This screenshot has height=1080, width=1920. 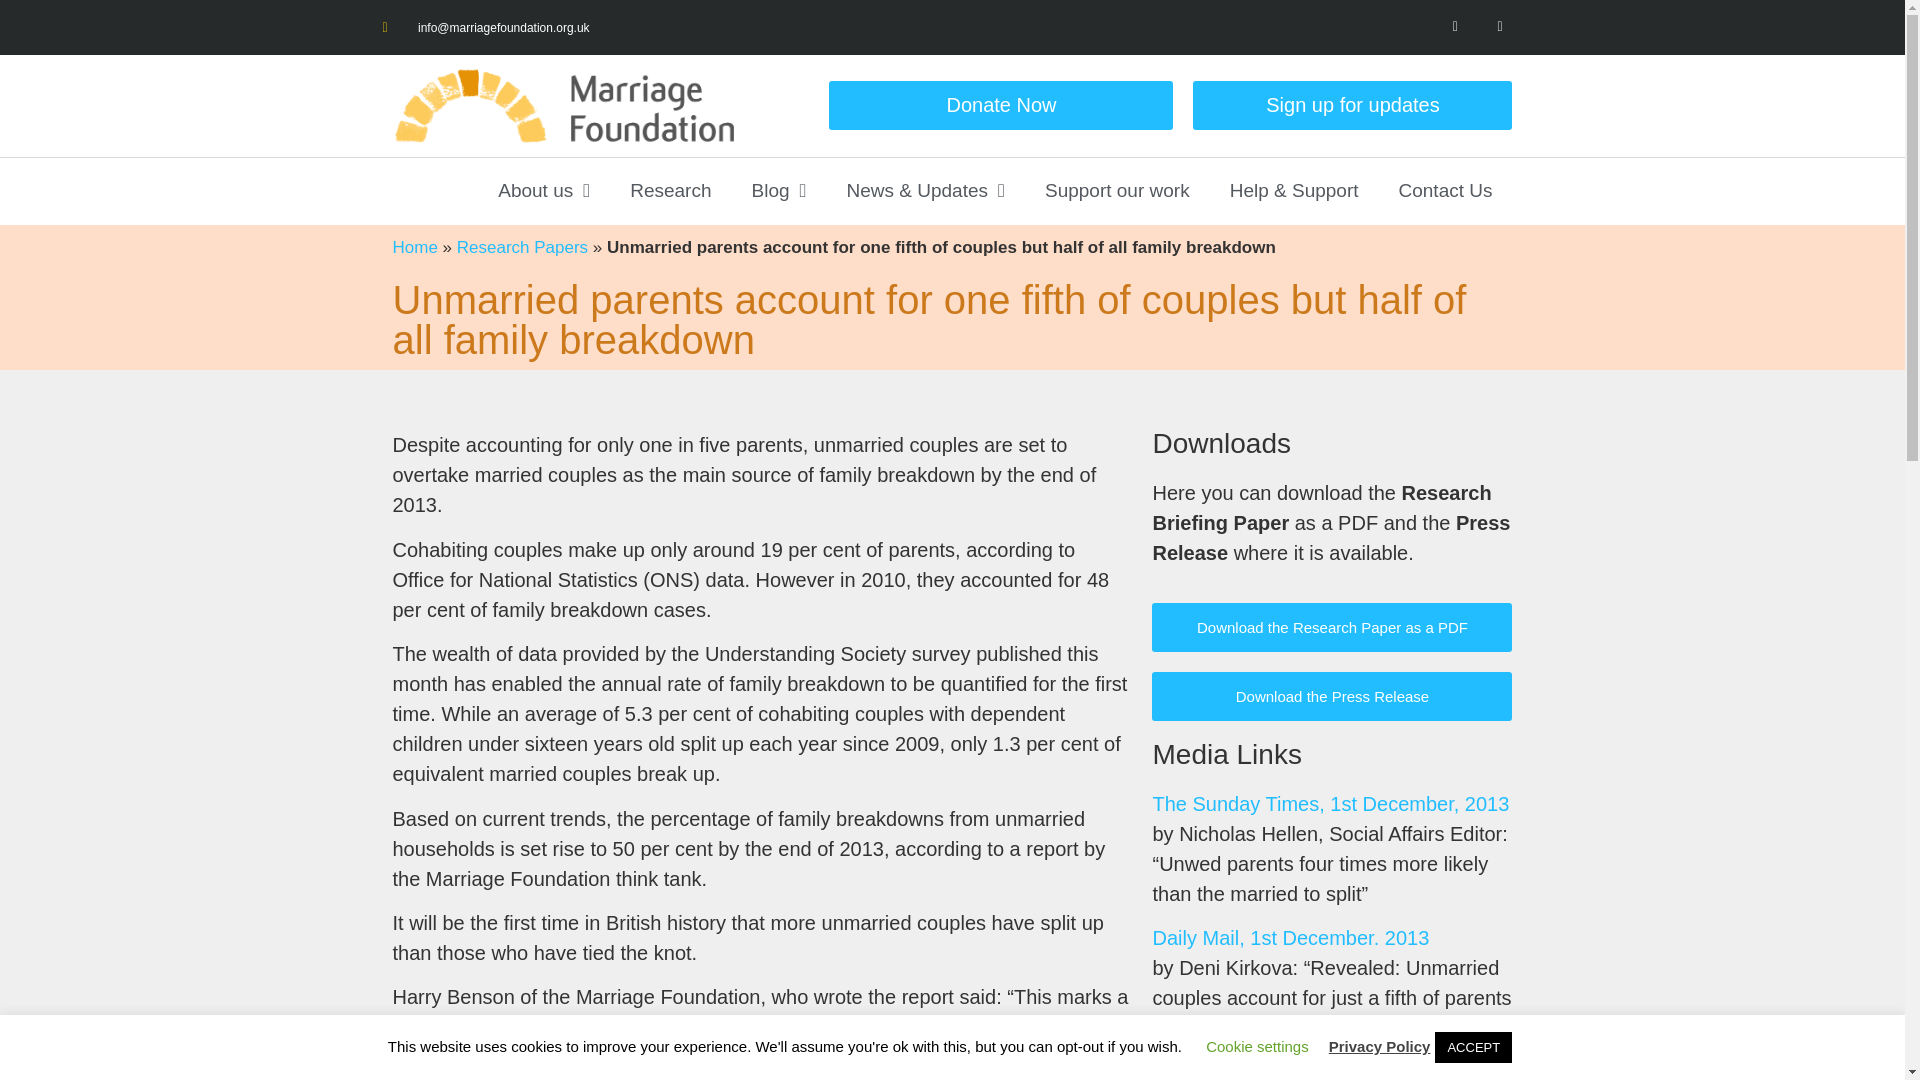 I want to click on Research, so click(x=670, y=190).